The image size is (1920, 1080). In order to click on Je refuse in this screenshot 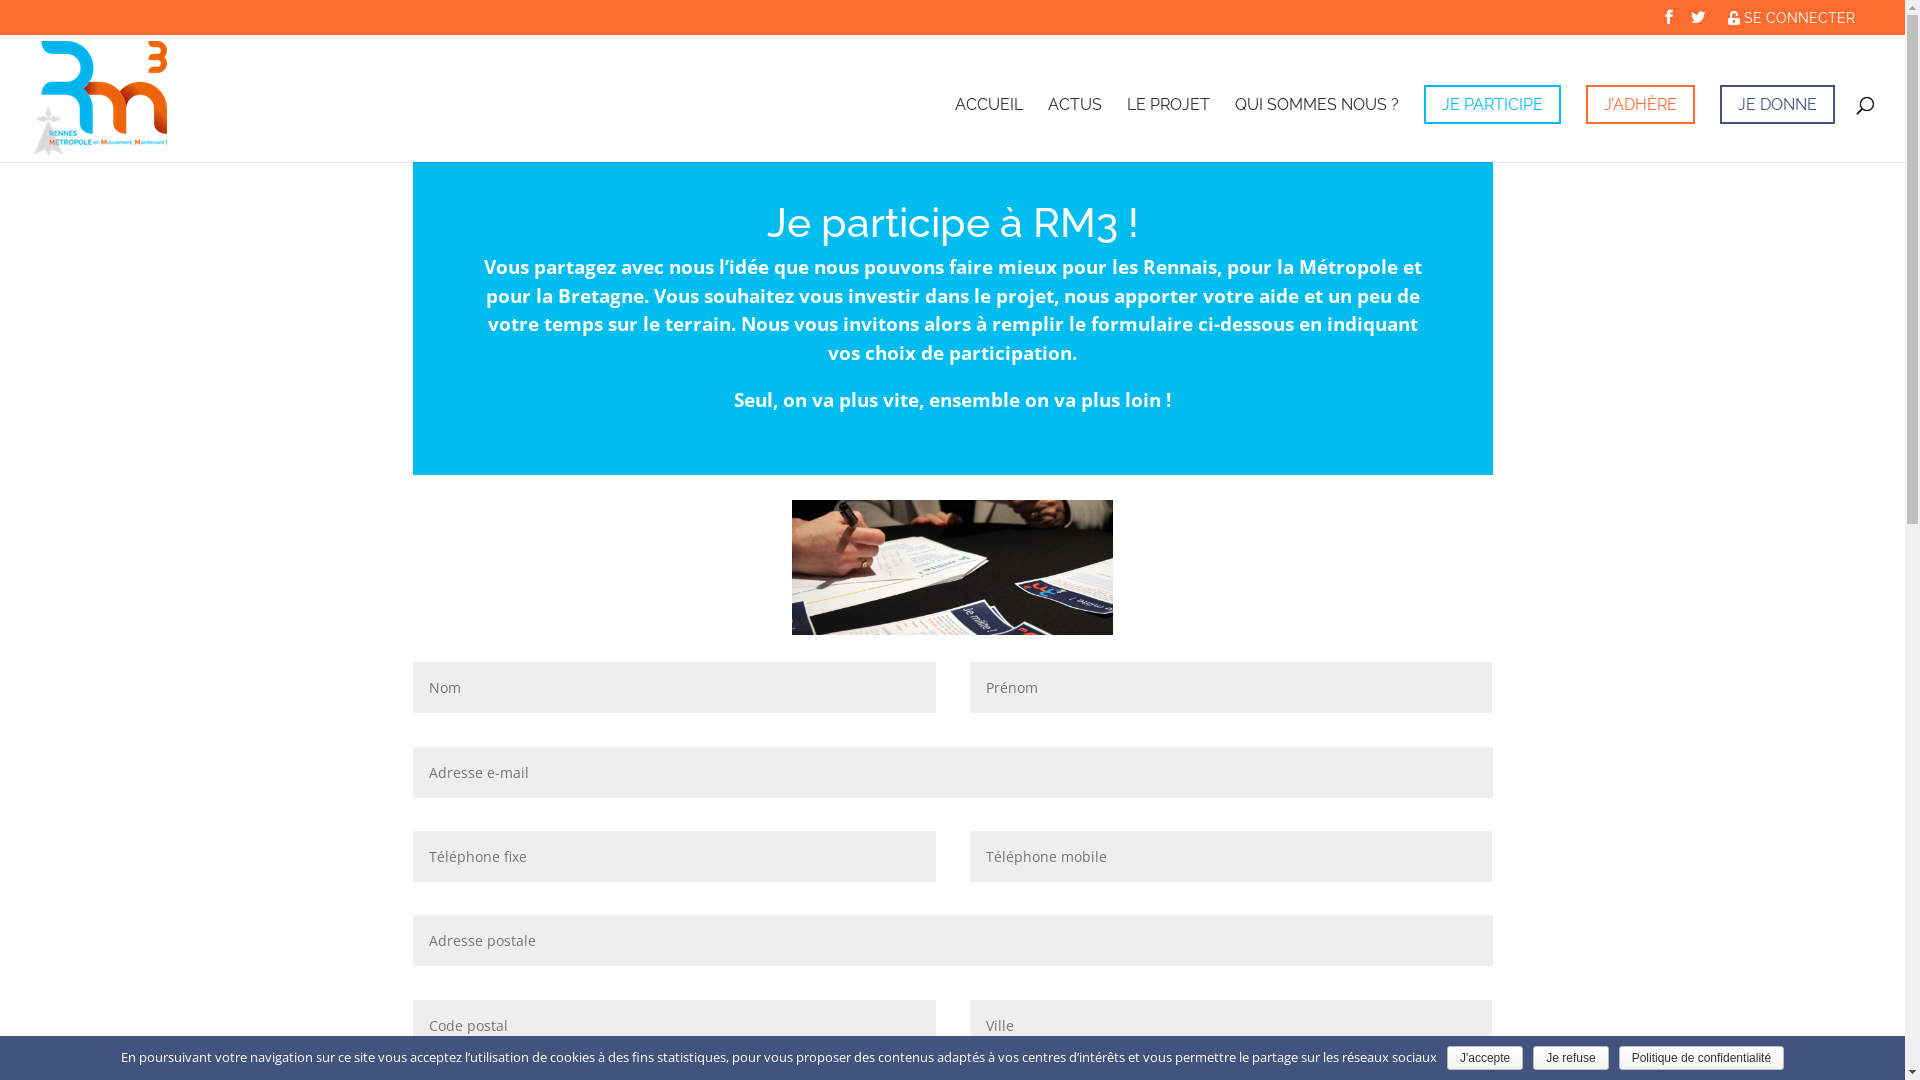, I will do `click(1570, 1058)`.